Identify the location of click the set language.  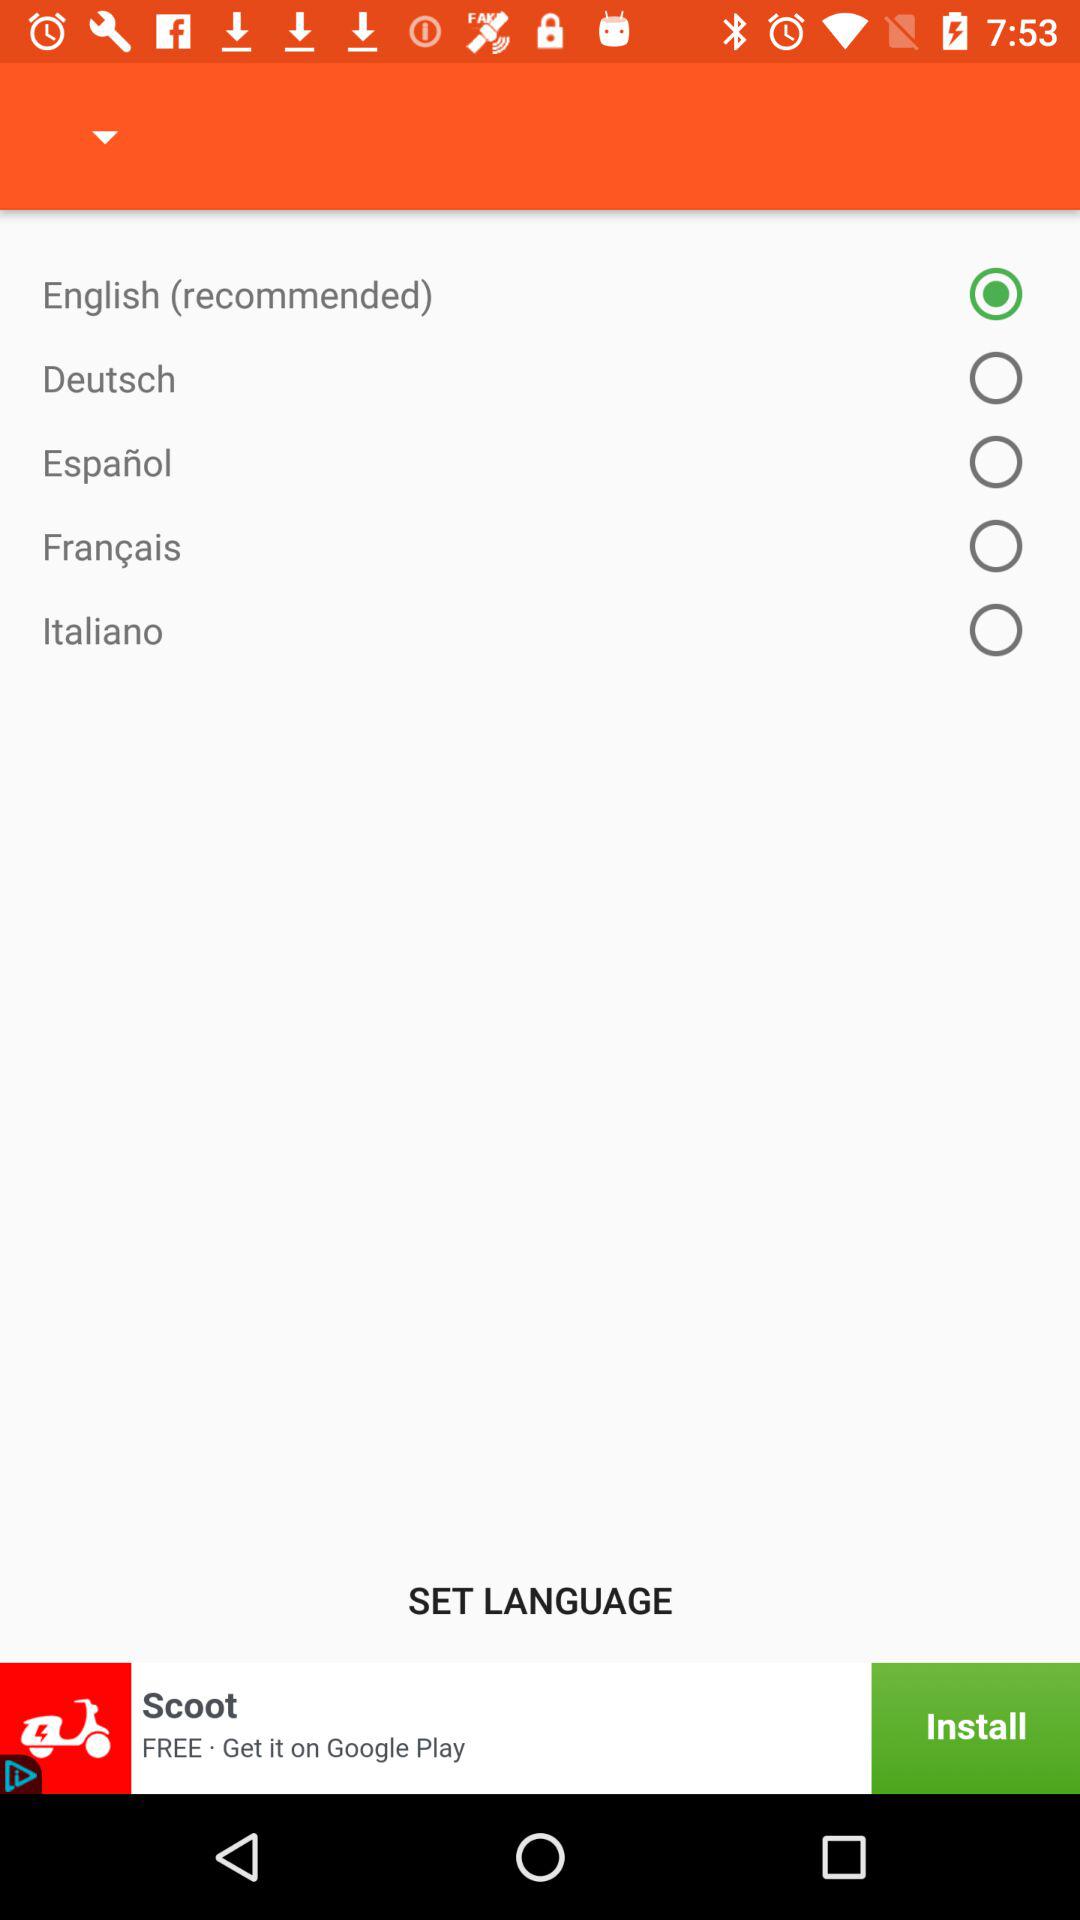
(540, 1599).